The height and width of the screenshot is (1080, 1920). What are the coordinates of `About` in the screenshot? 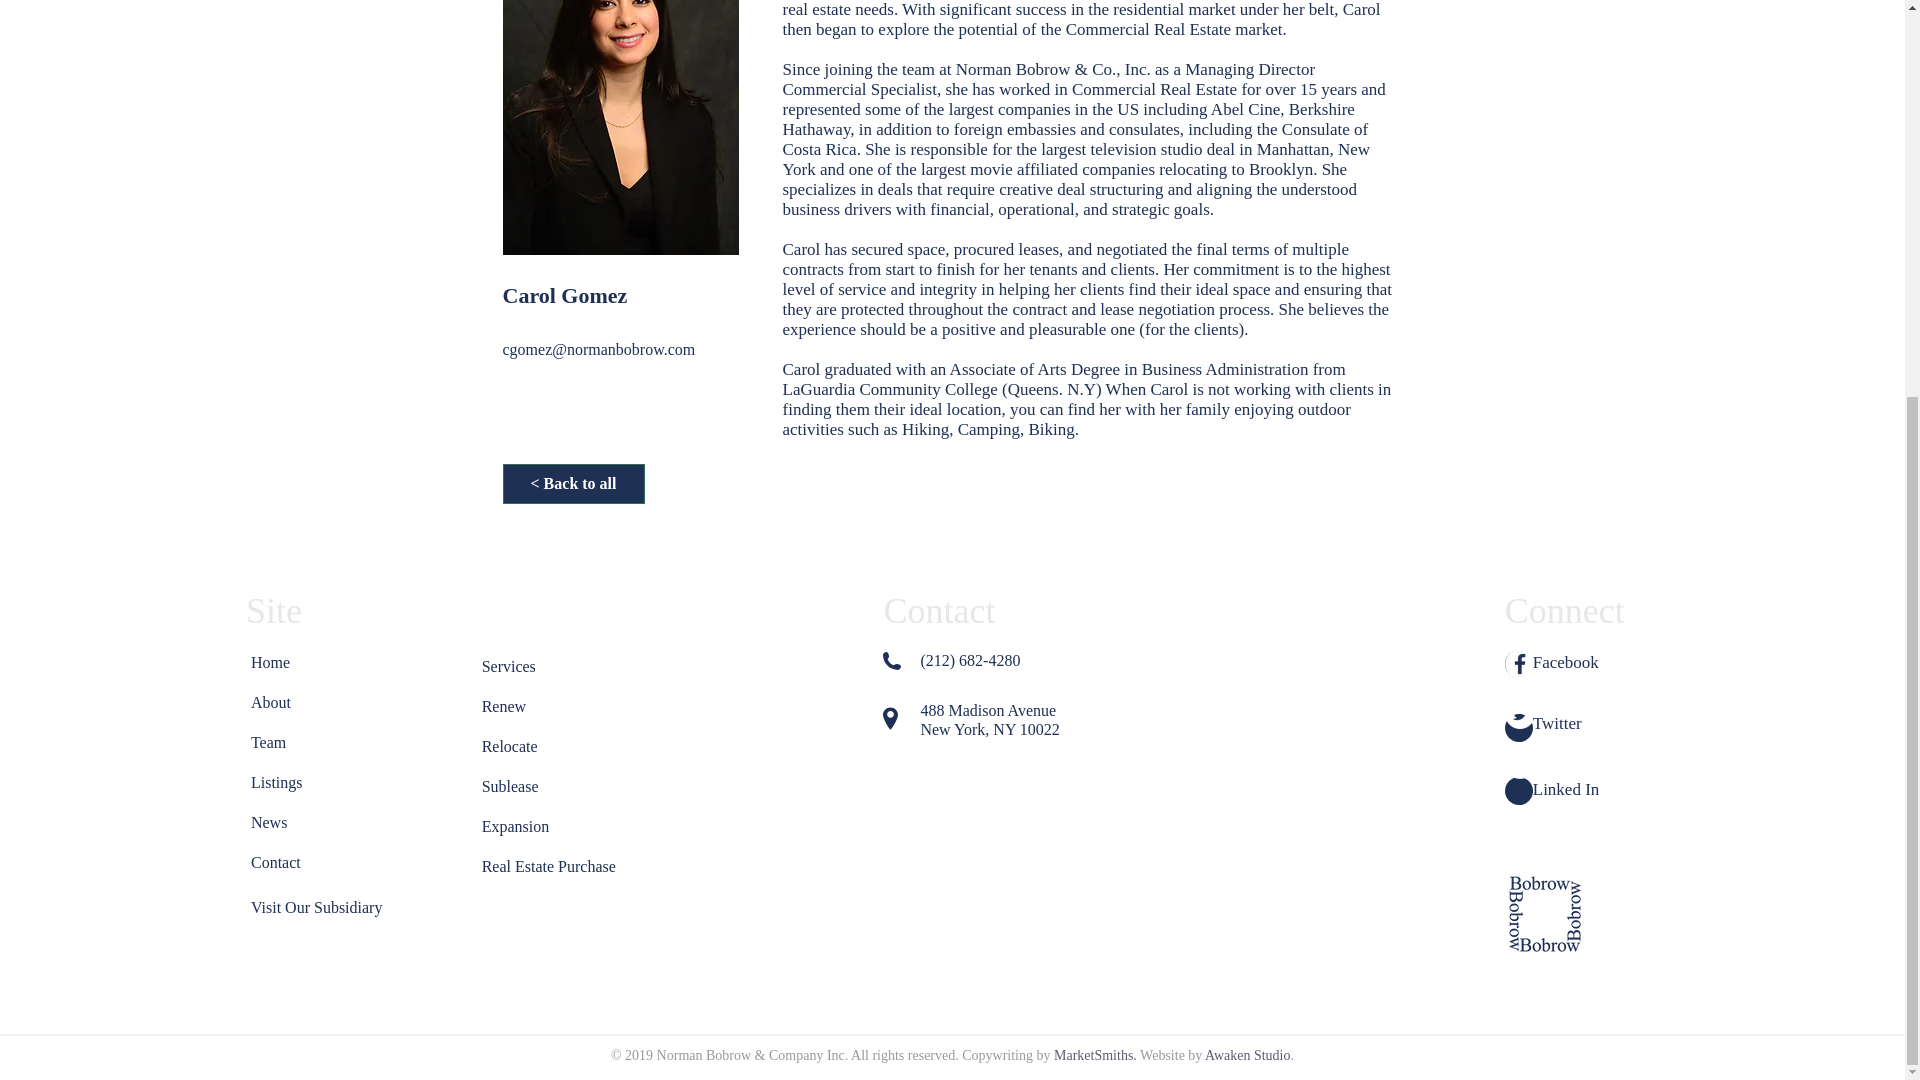 It's located at (296, 702).